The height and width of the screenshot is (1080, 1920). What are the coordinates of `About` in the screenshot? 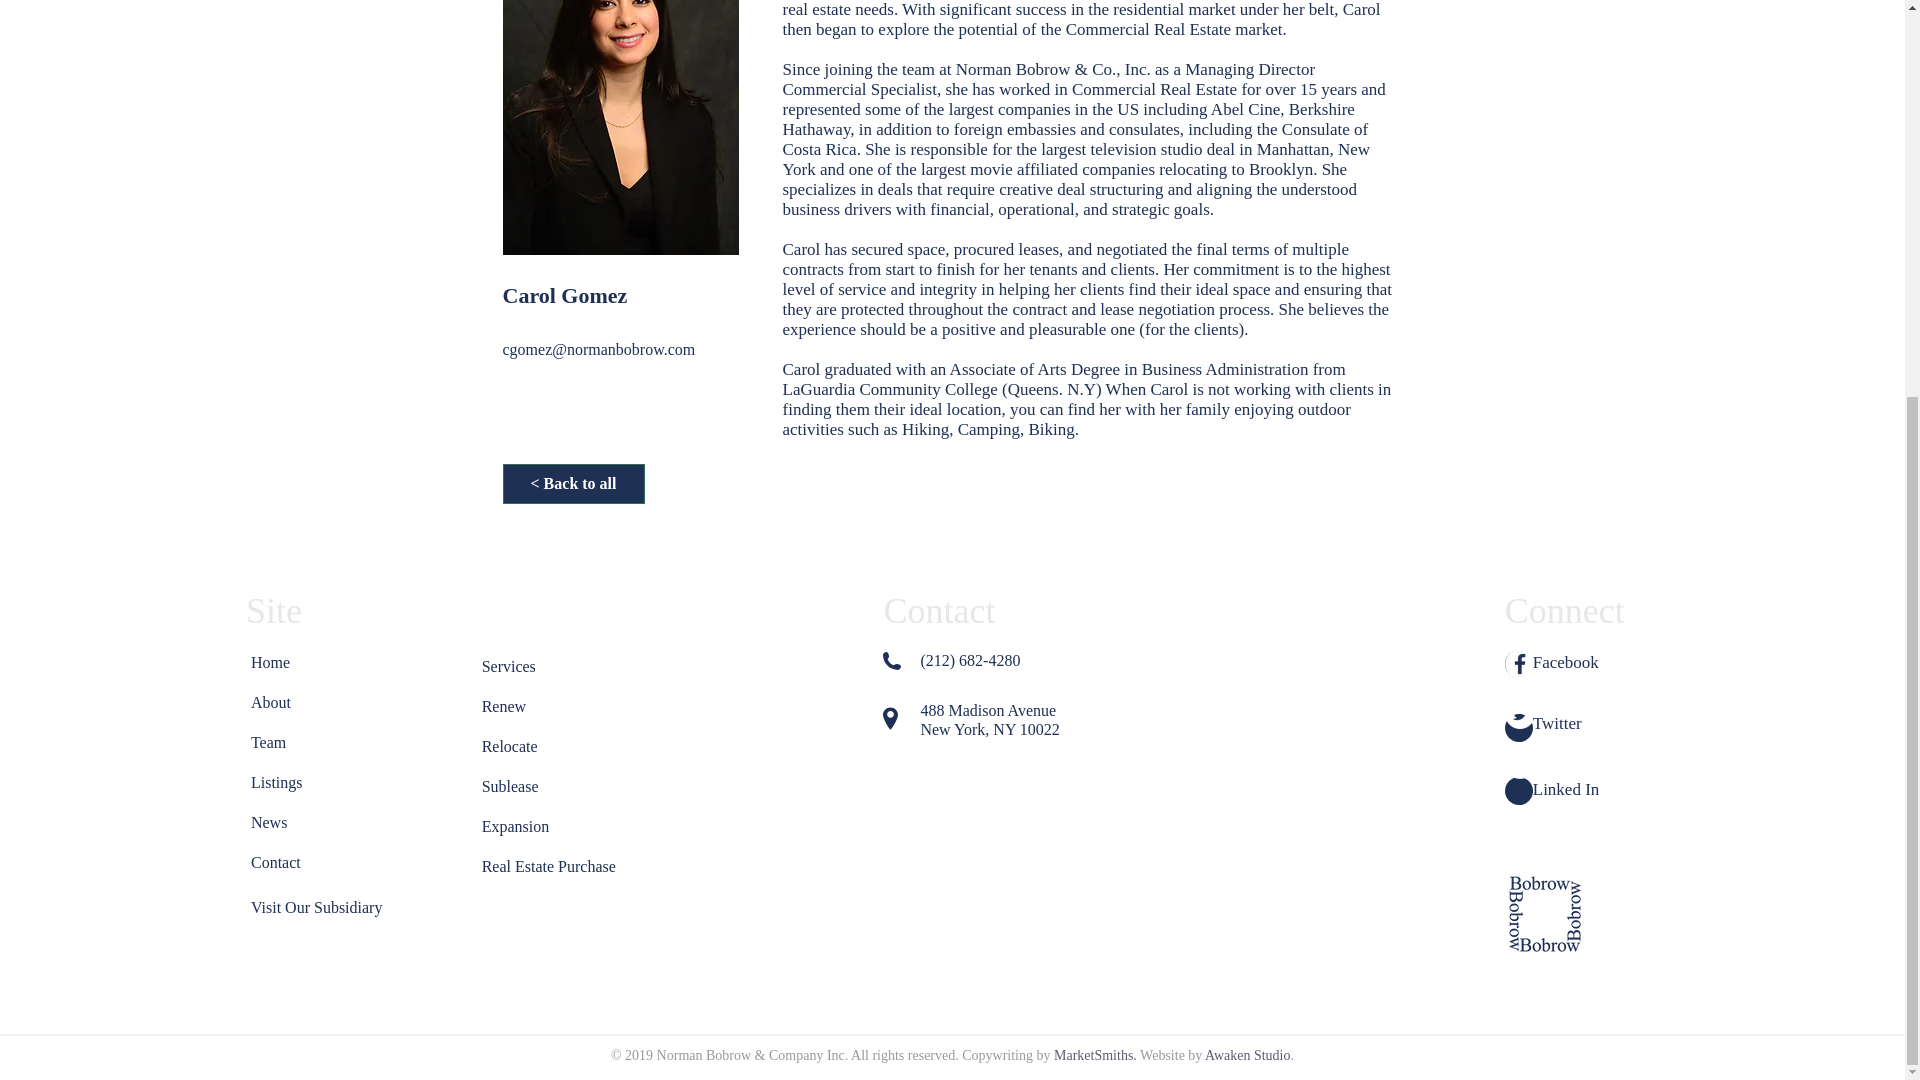 It's located at (296, 702).